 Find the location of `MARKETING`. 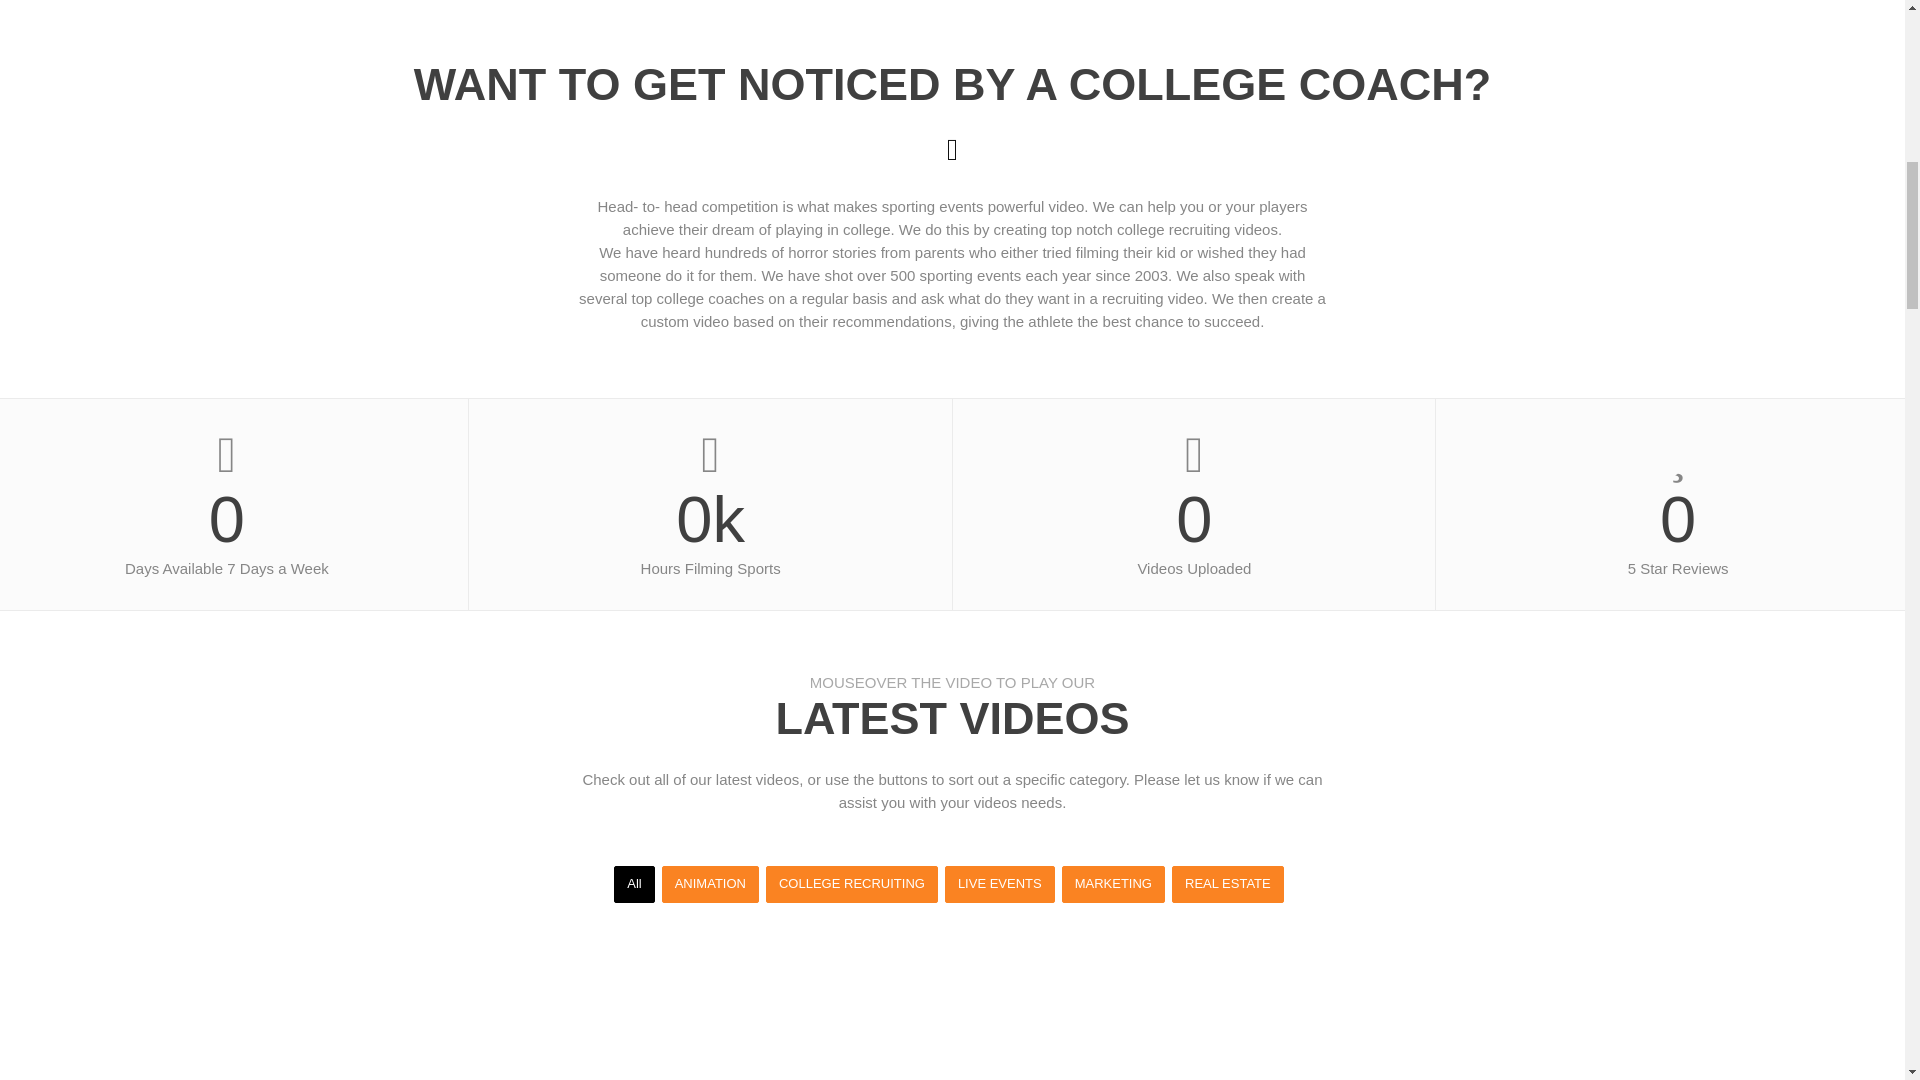

MARKETING is located at coordinates (1113, 884).